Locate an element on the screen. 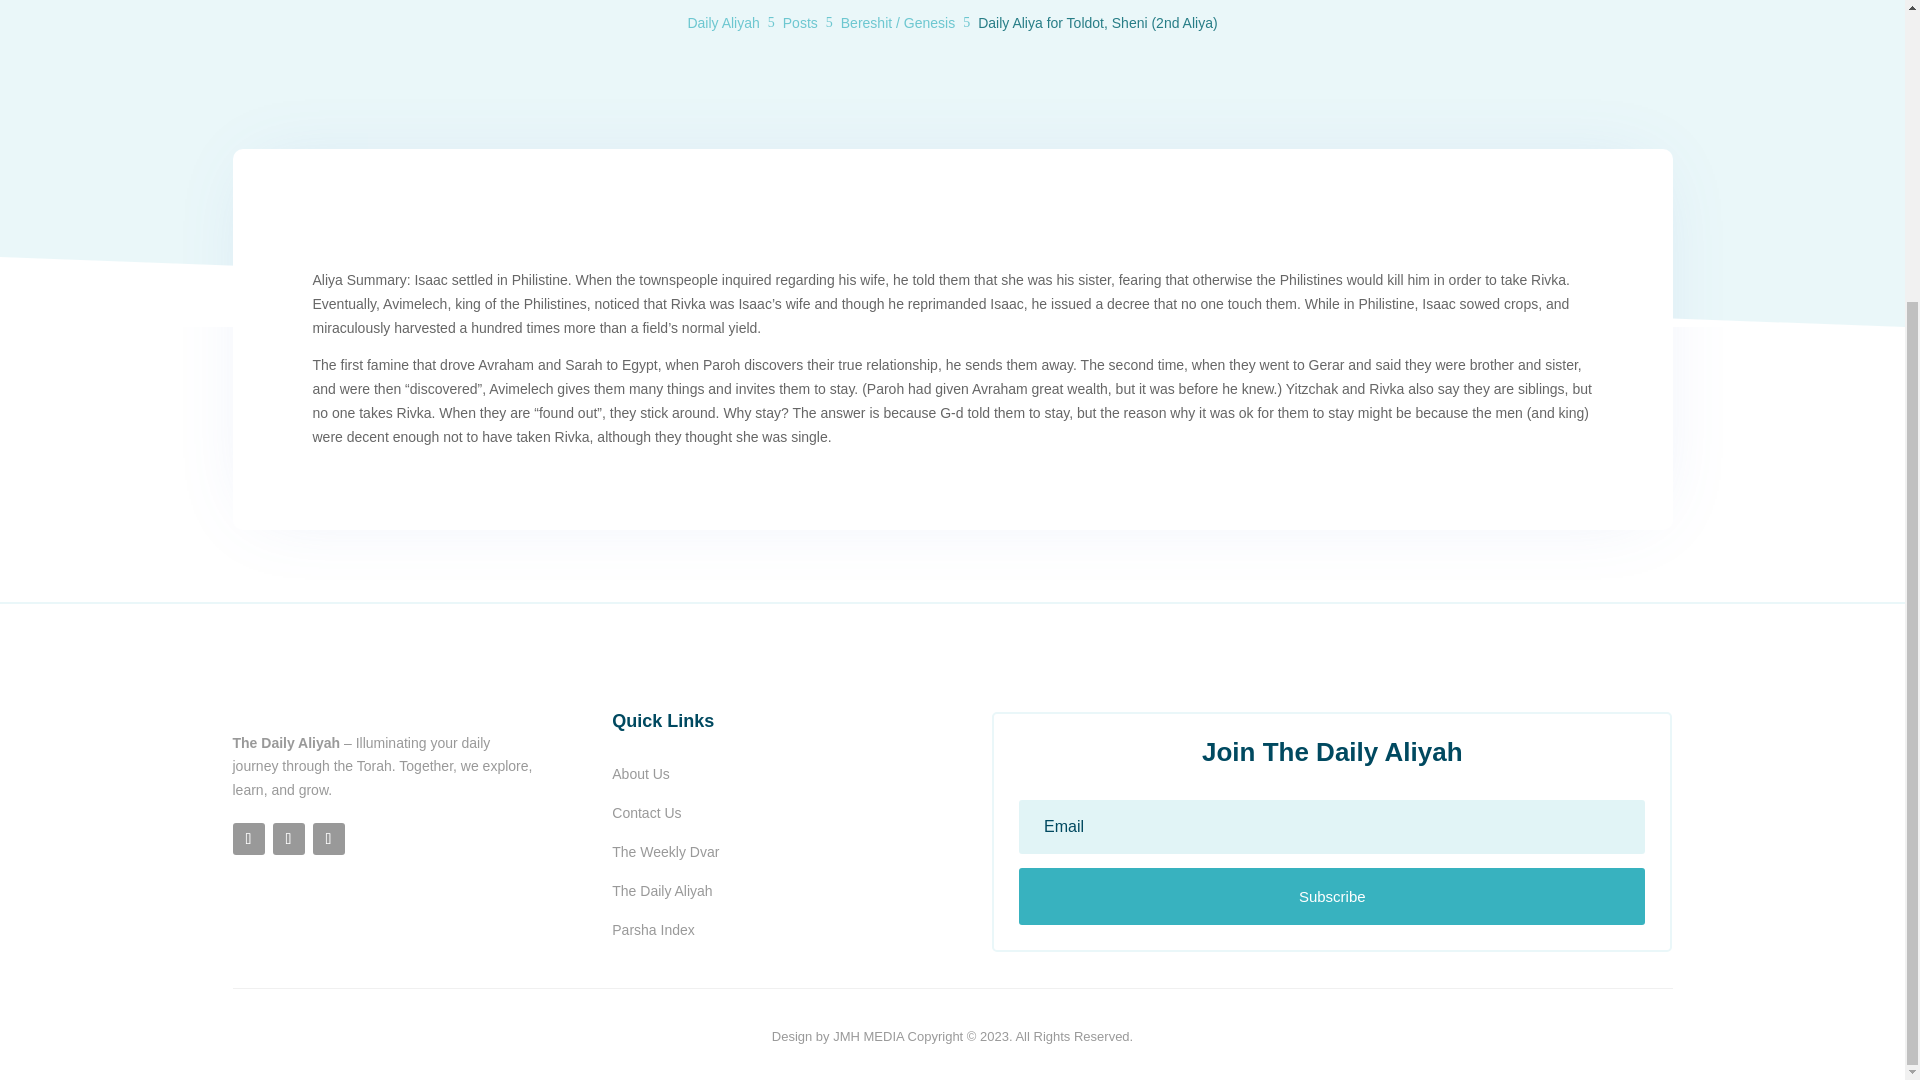 Image resolution: width=1920 pixels, height=1080 pixels. Posts is located at coordinates (800, 22).